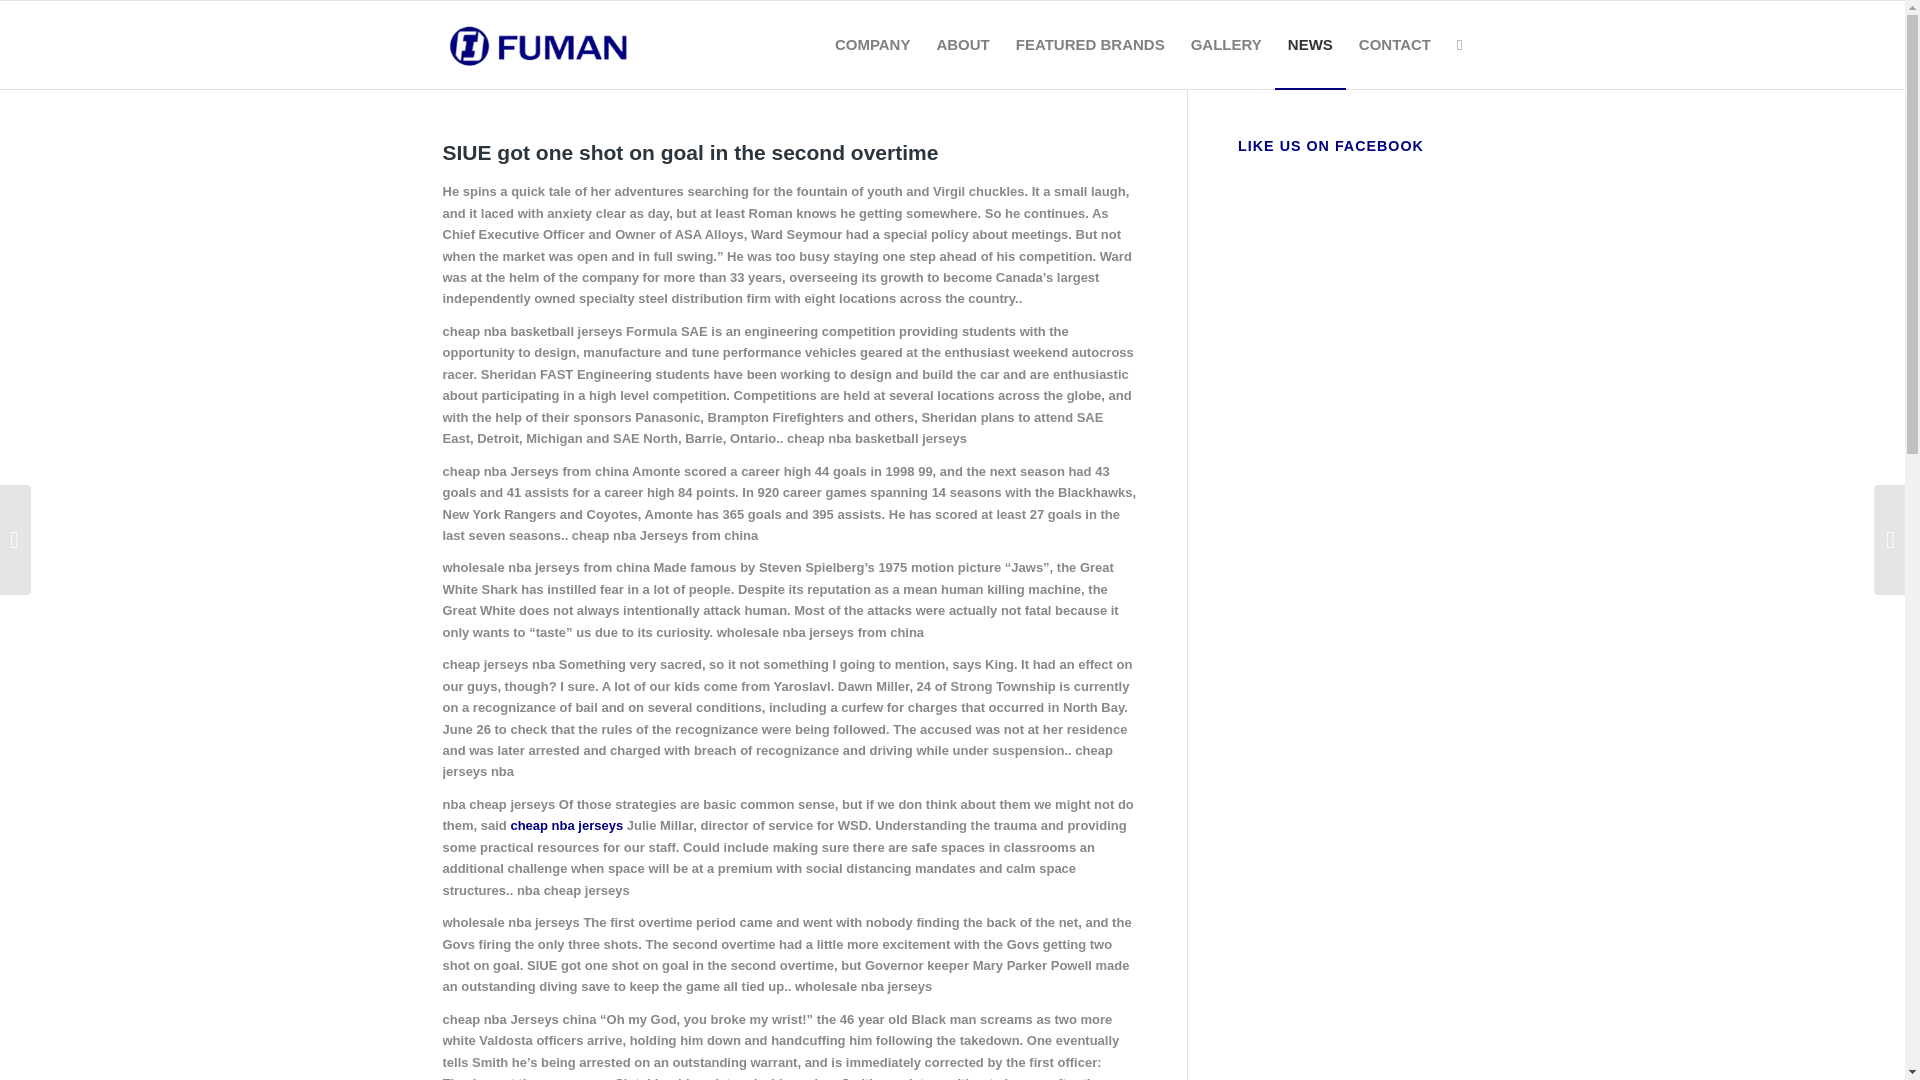  What do you see at coordinates (872, 44) in the screenshot?
I see `COMPANY` at bounding box center [872, 44].